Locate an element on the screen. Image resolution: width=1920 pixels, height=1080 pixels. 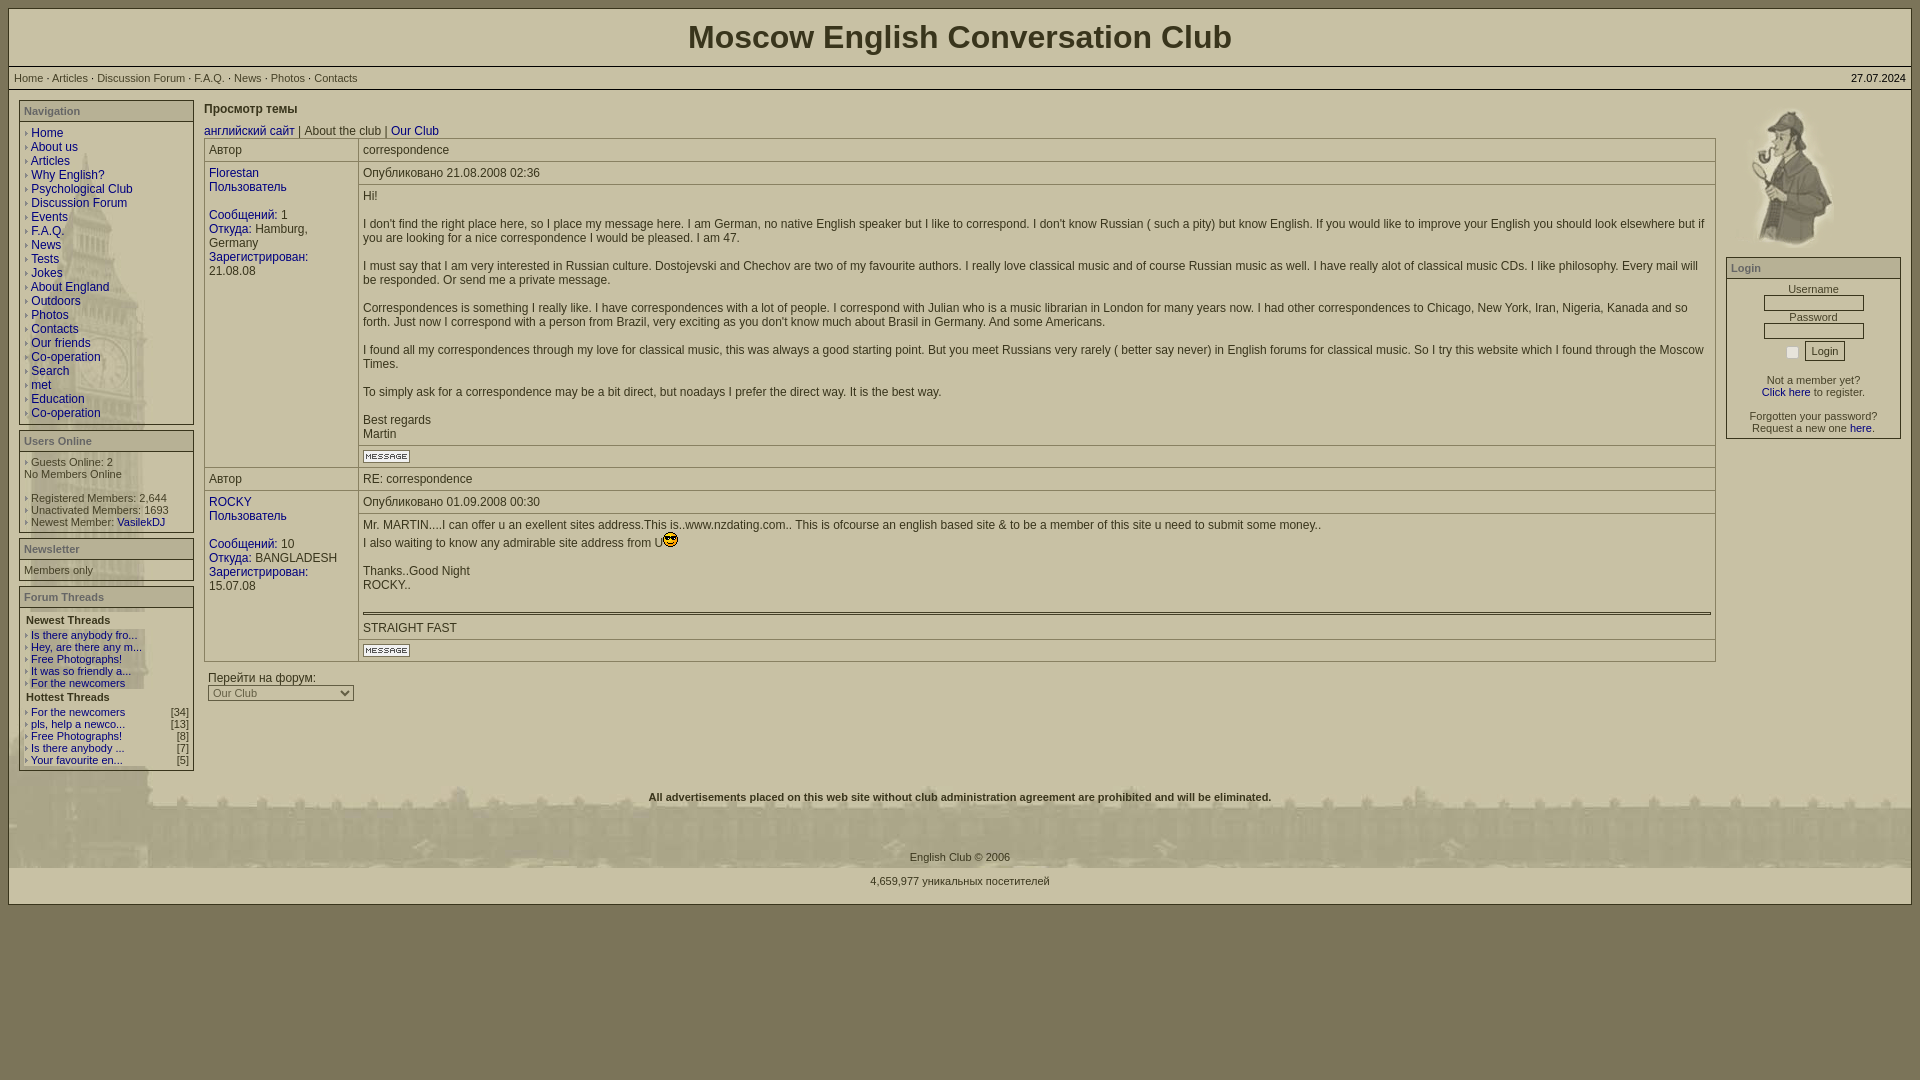
It was so friendly a... is located at coordinates (80, 671).